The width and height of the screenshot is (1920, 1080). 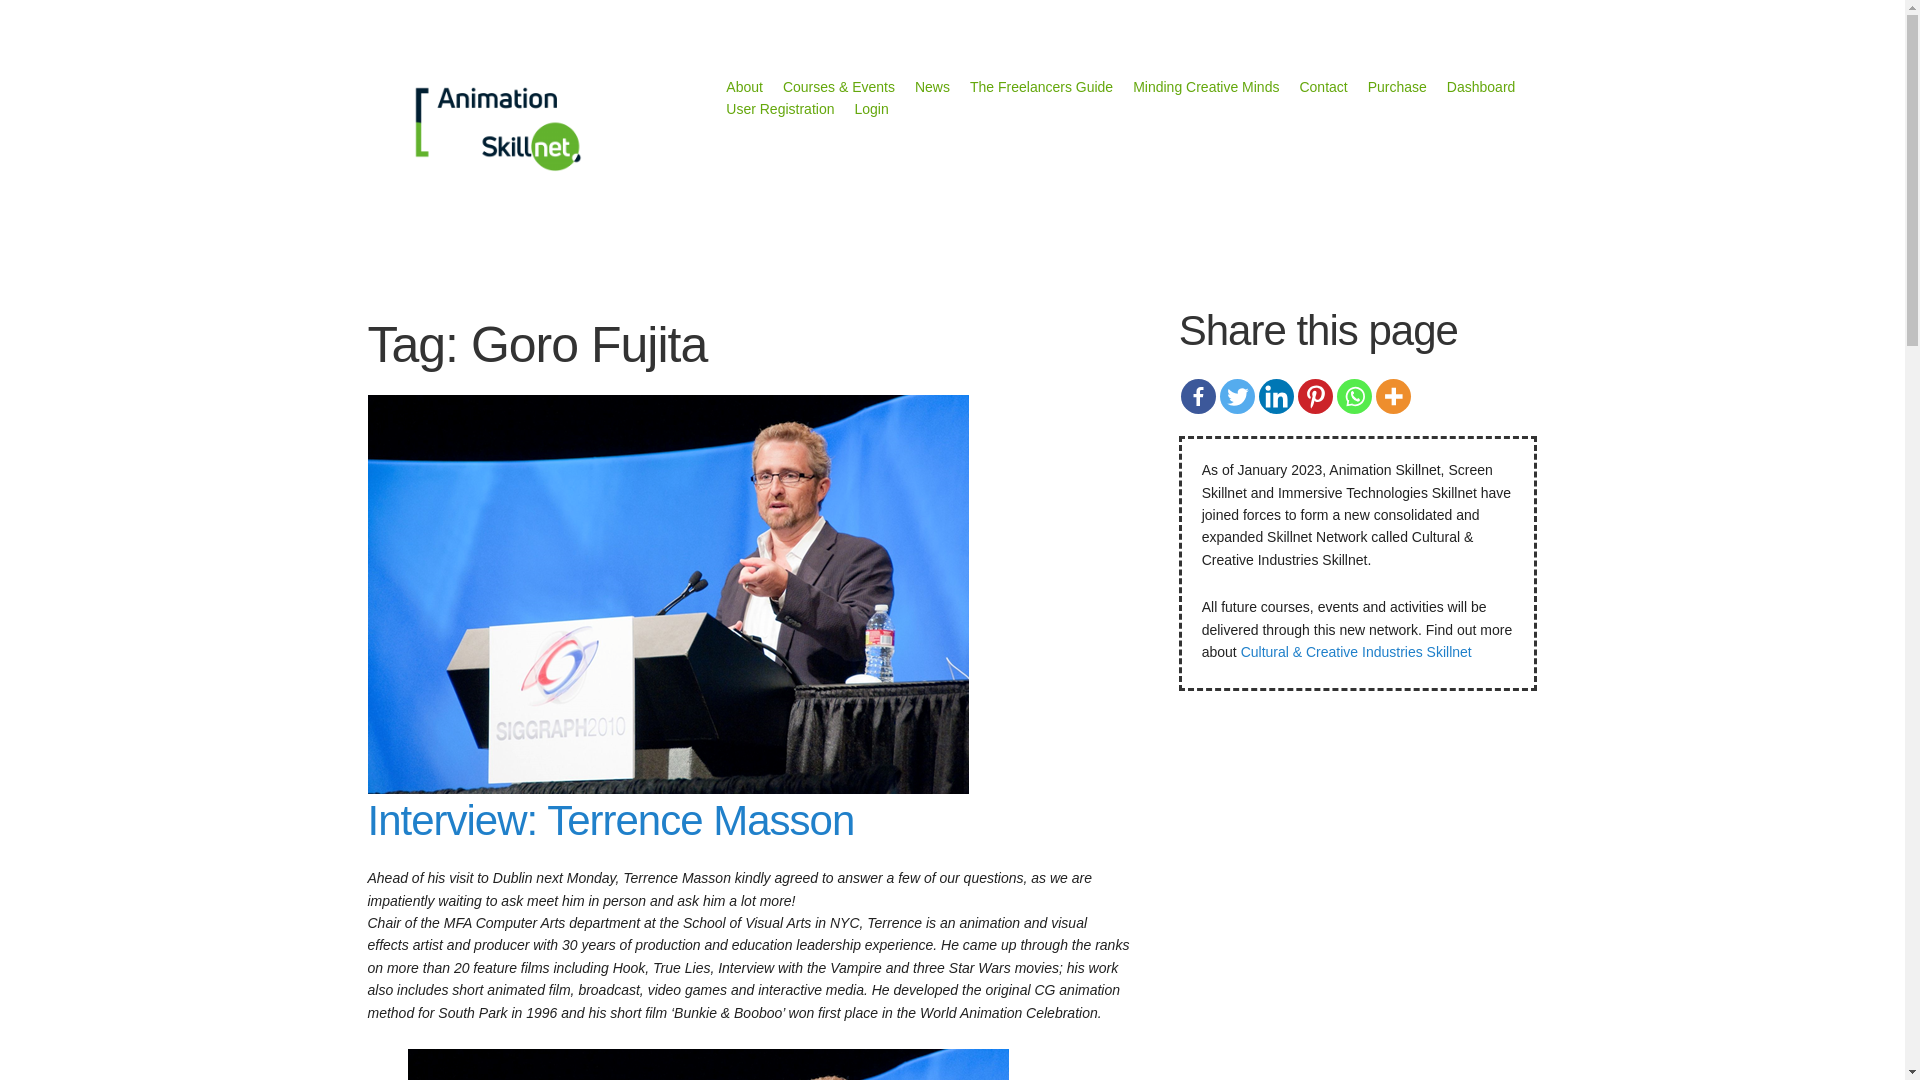 I want to click on User Registration, so click(x=779, y=108).